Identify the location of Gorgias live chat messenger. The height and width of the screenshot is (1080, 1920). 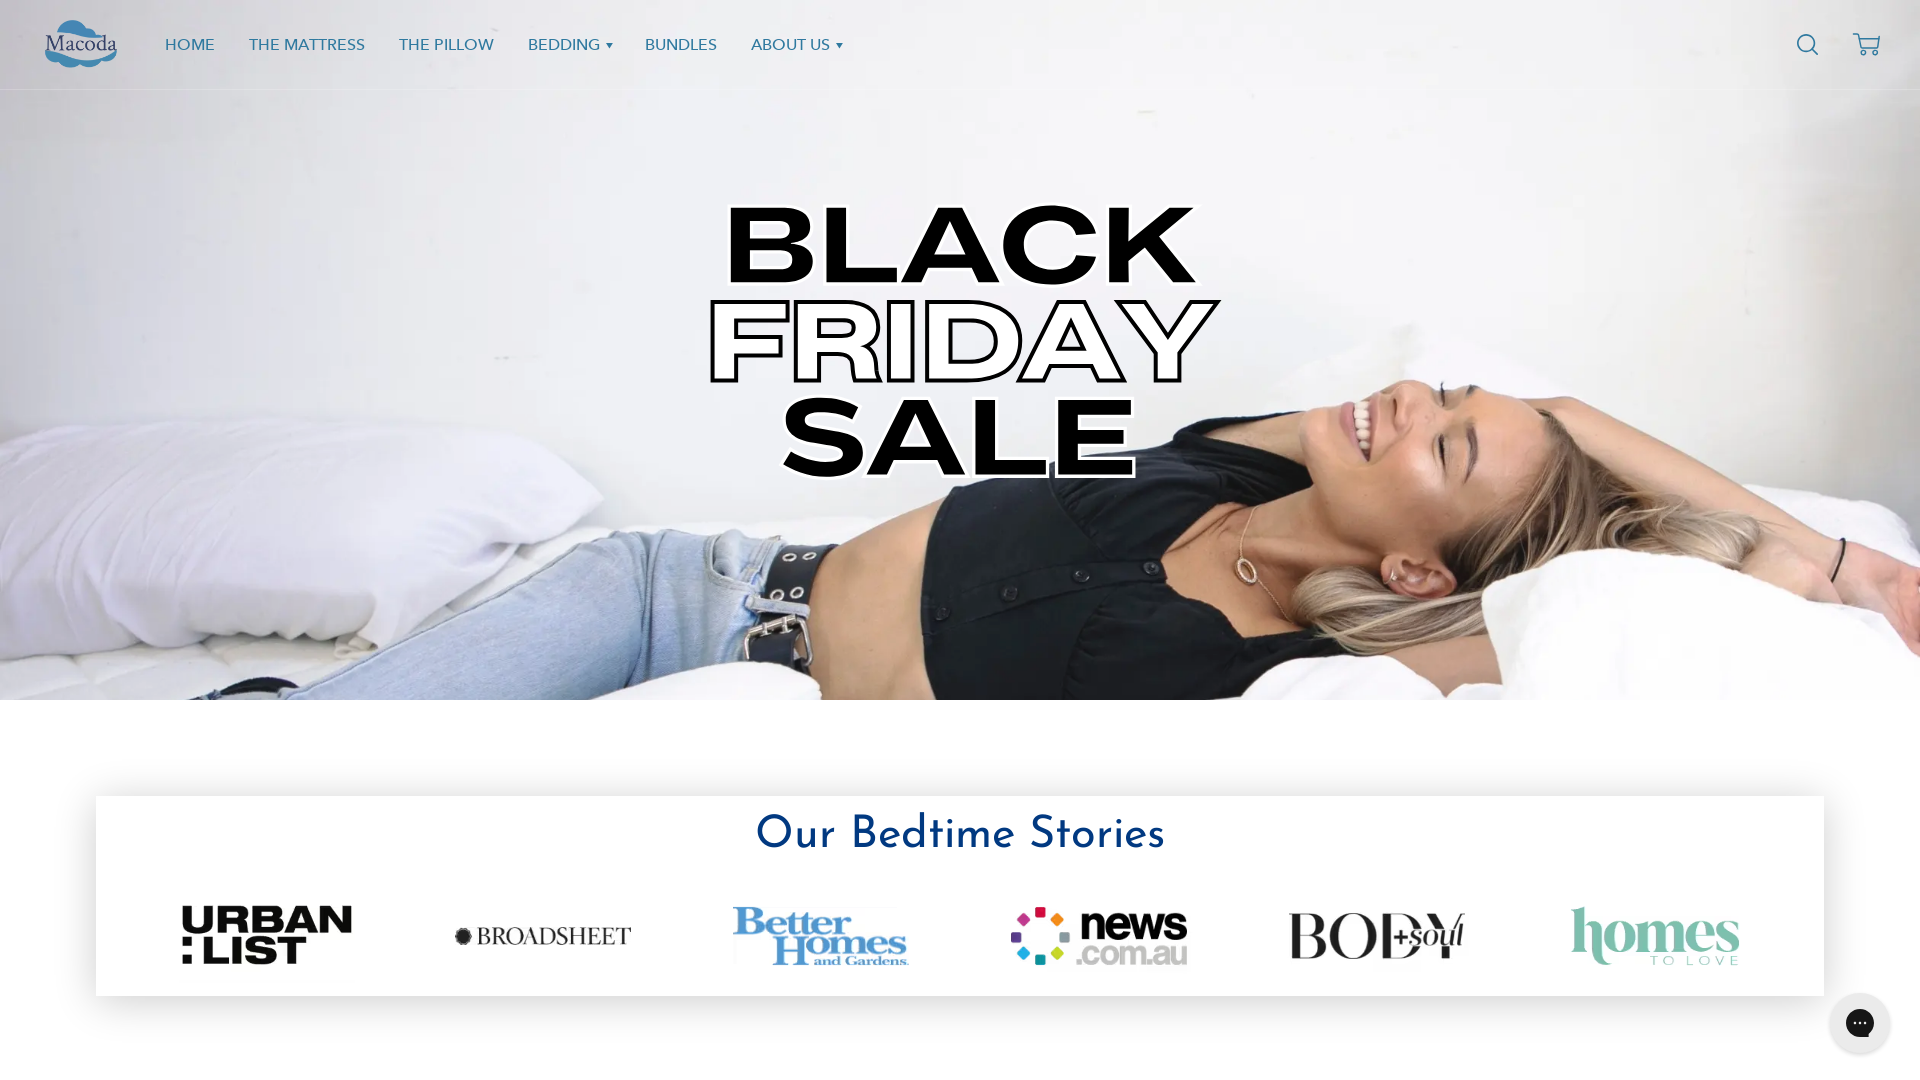
(1860, 1023).